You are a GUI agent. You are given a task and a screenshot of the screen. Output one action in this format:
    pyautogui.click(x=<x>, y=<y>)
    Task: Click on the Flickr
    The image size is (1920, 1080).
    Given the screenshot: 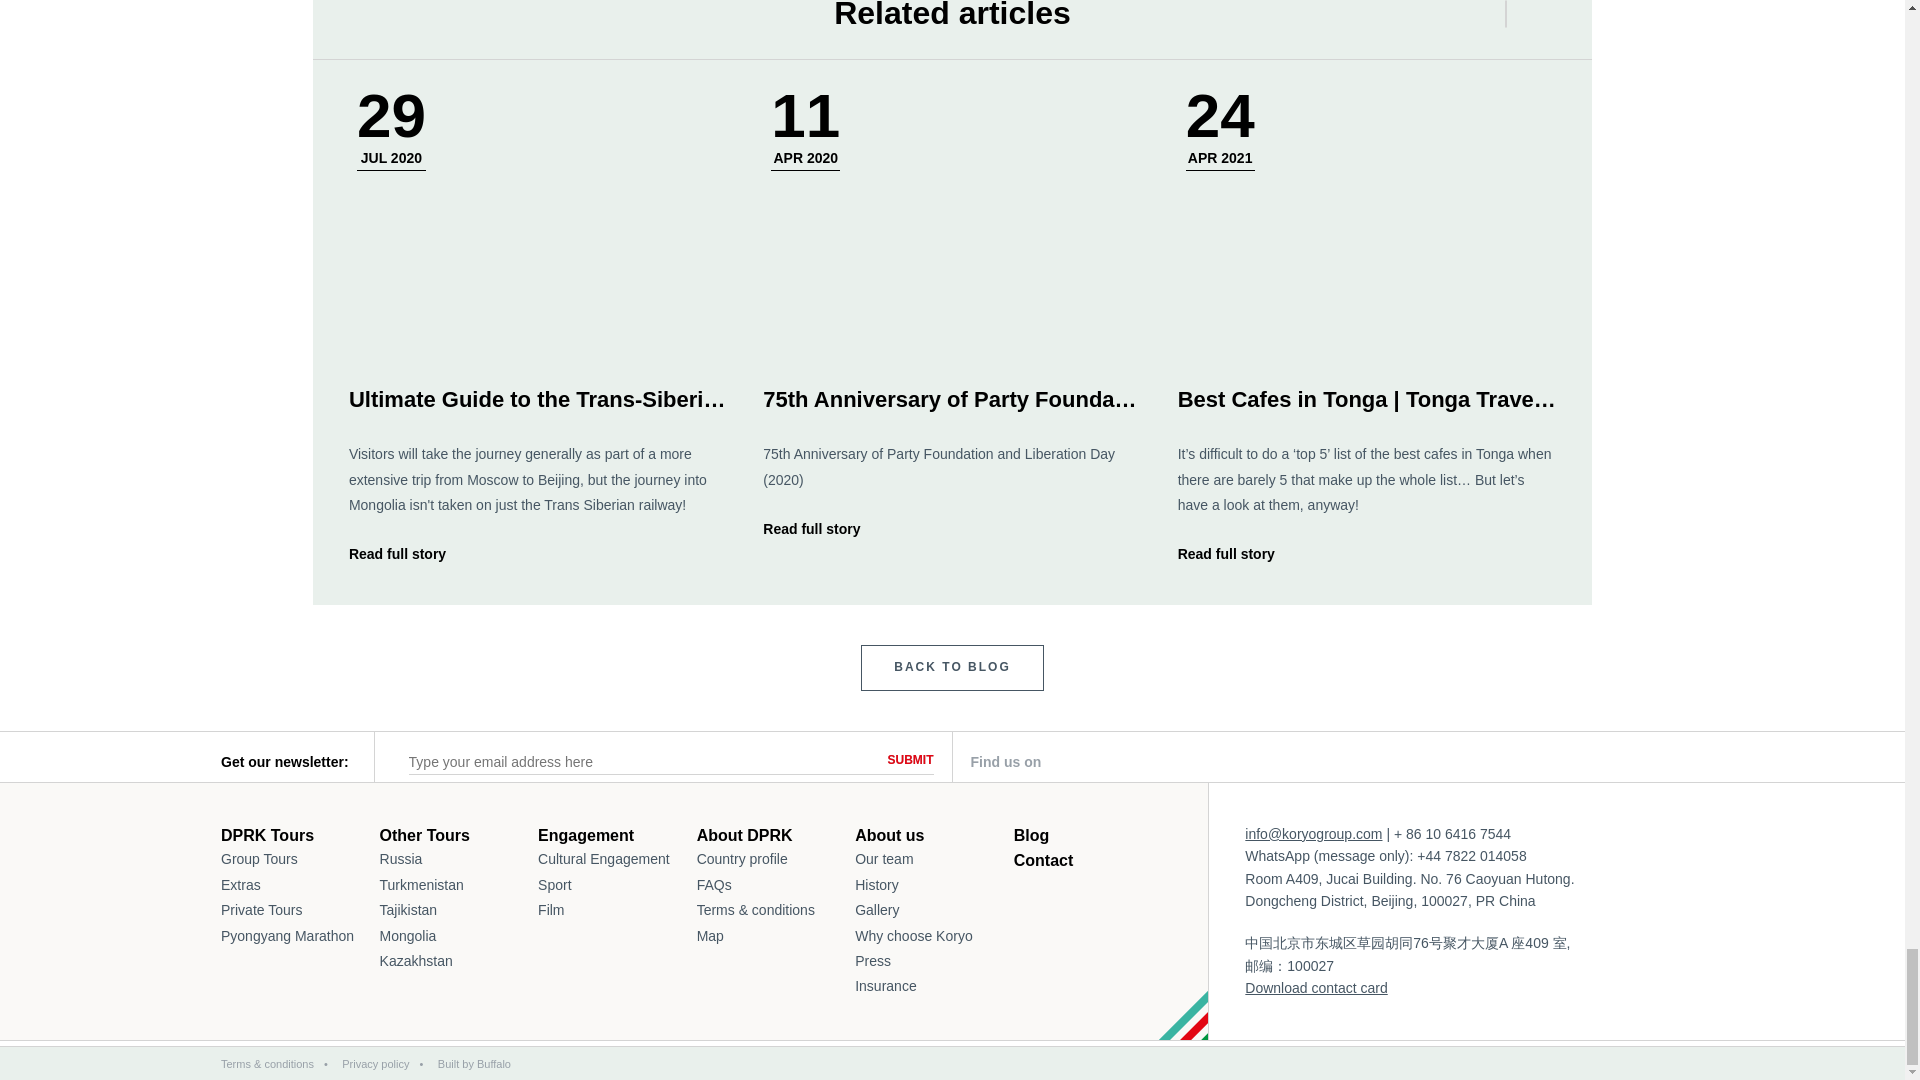 What is the action you would take?
    pyautogui.click(x=1530, y=760)
    